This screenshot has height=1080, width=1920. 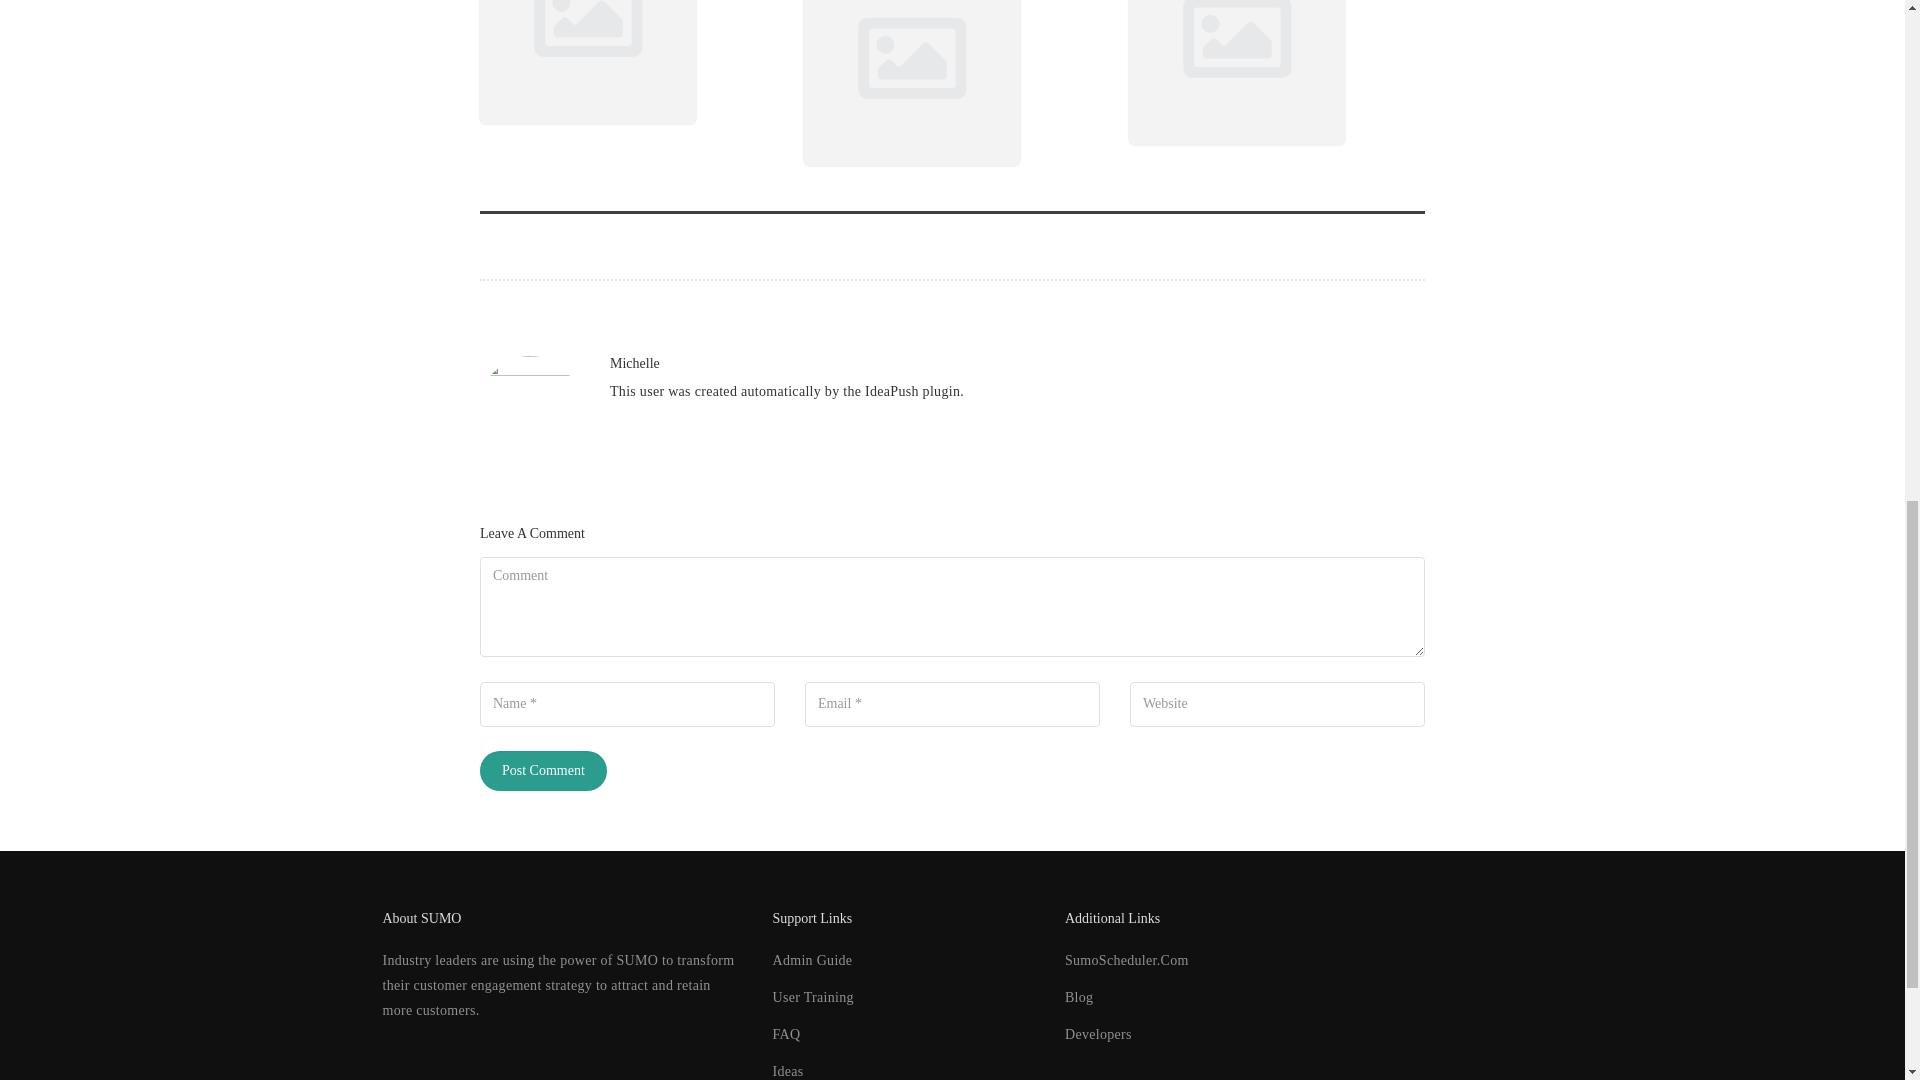 I want to click on Michelle, so click(x=635, y=364).